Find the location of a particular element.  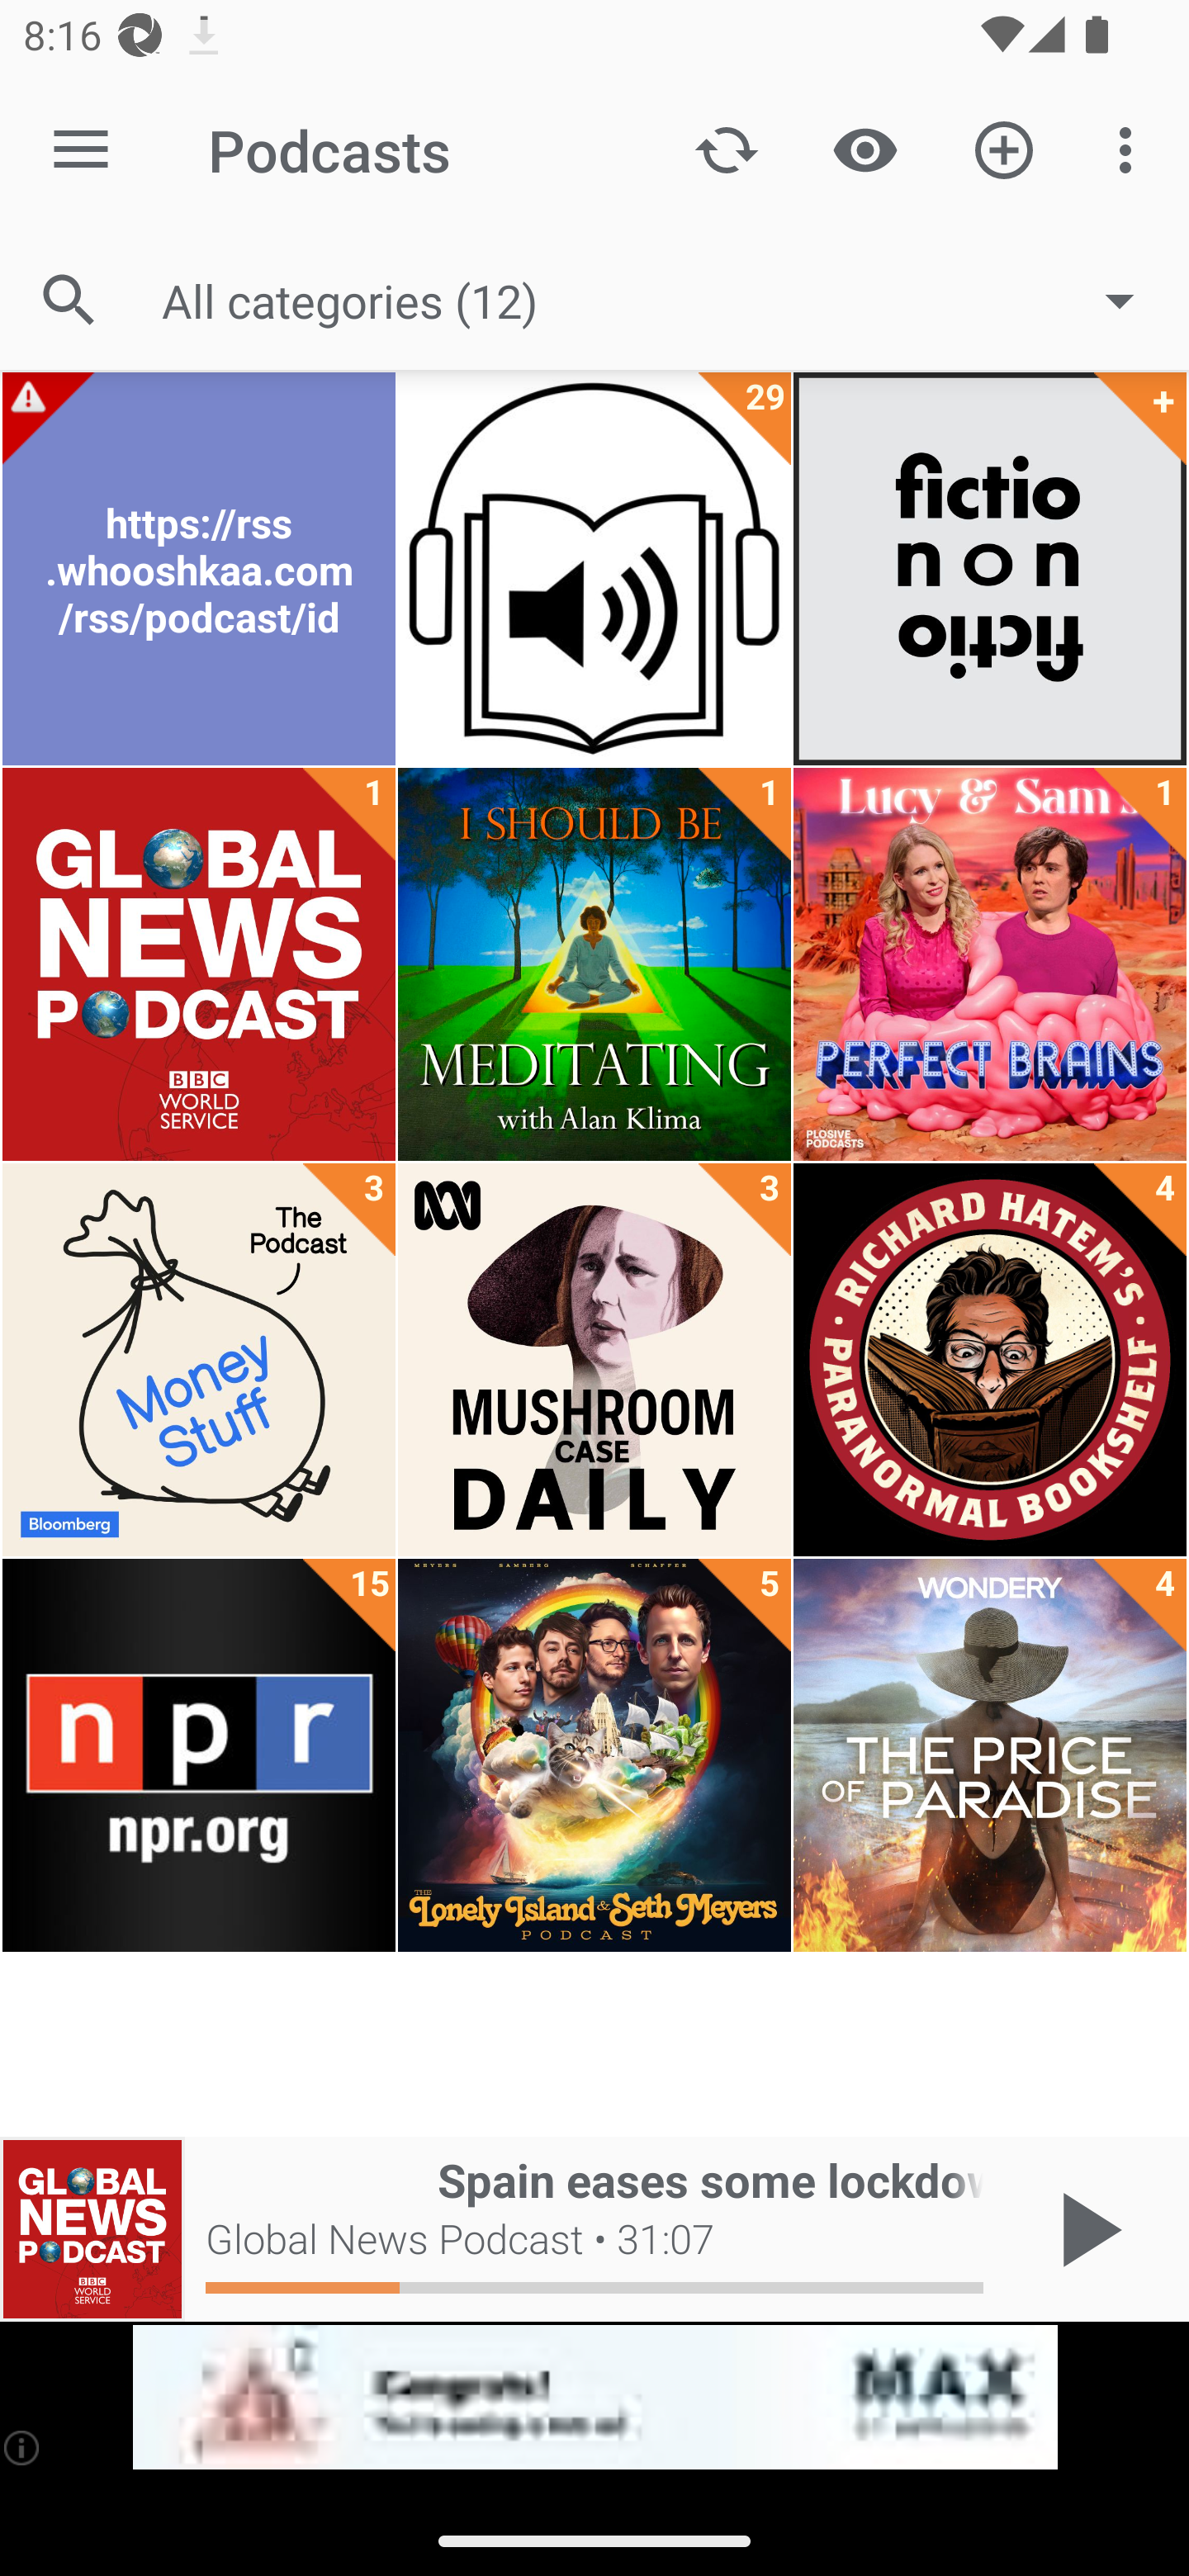

Audiobooks 29 is located at coordinates (594, 569).